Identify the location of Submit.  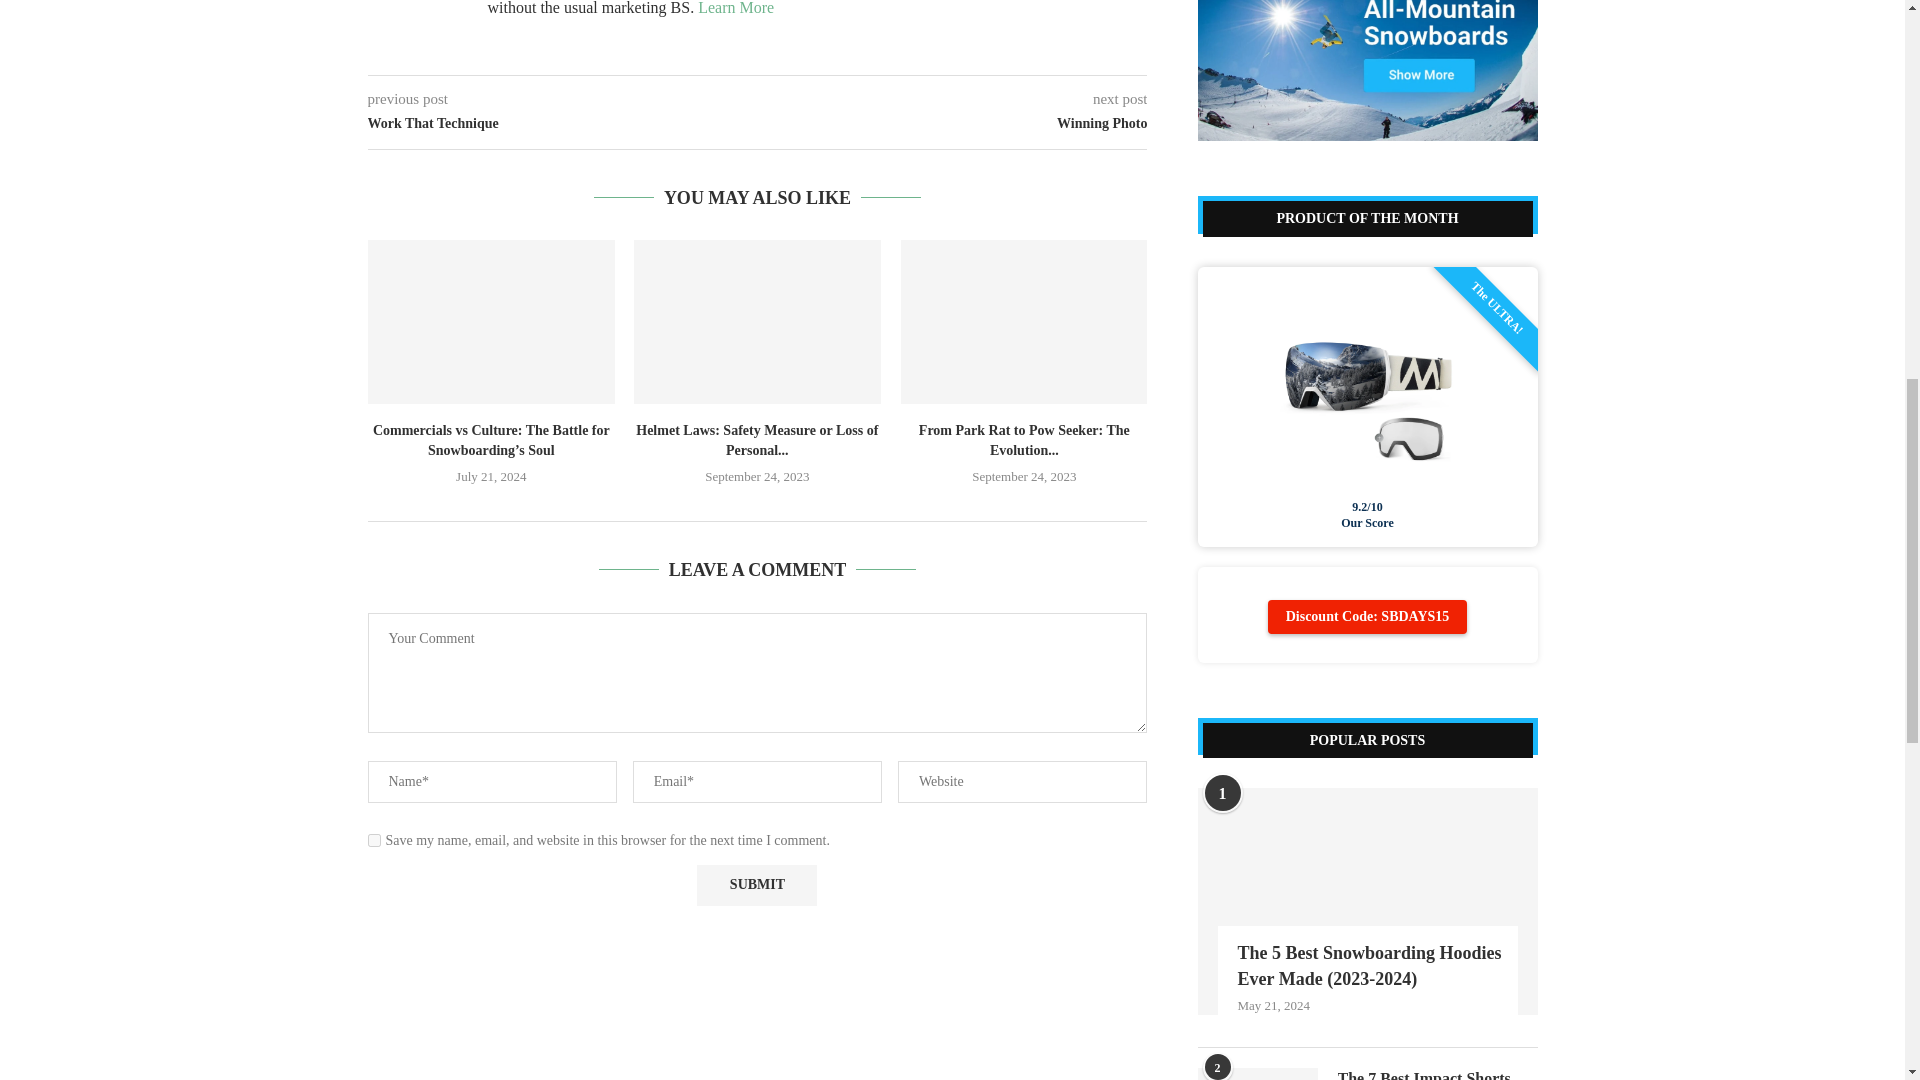
(756, 886).